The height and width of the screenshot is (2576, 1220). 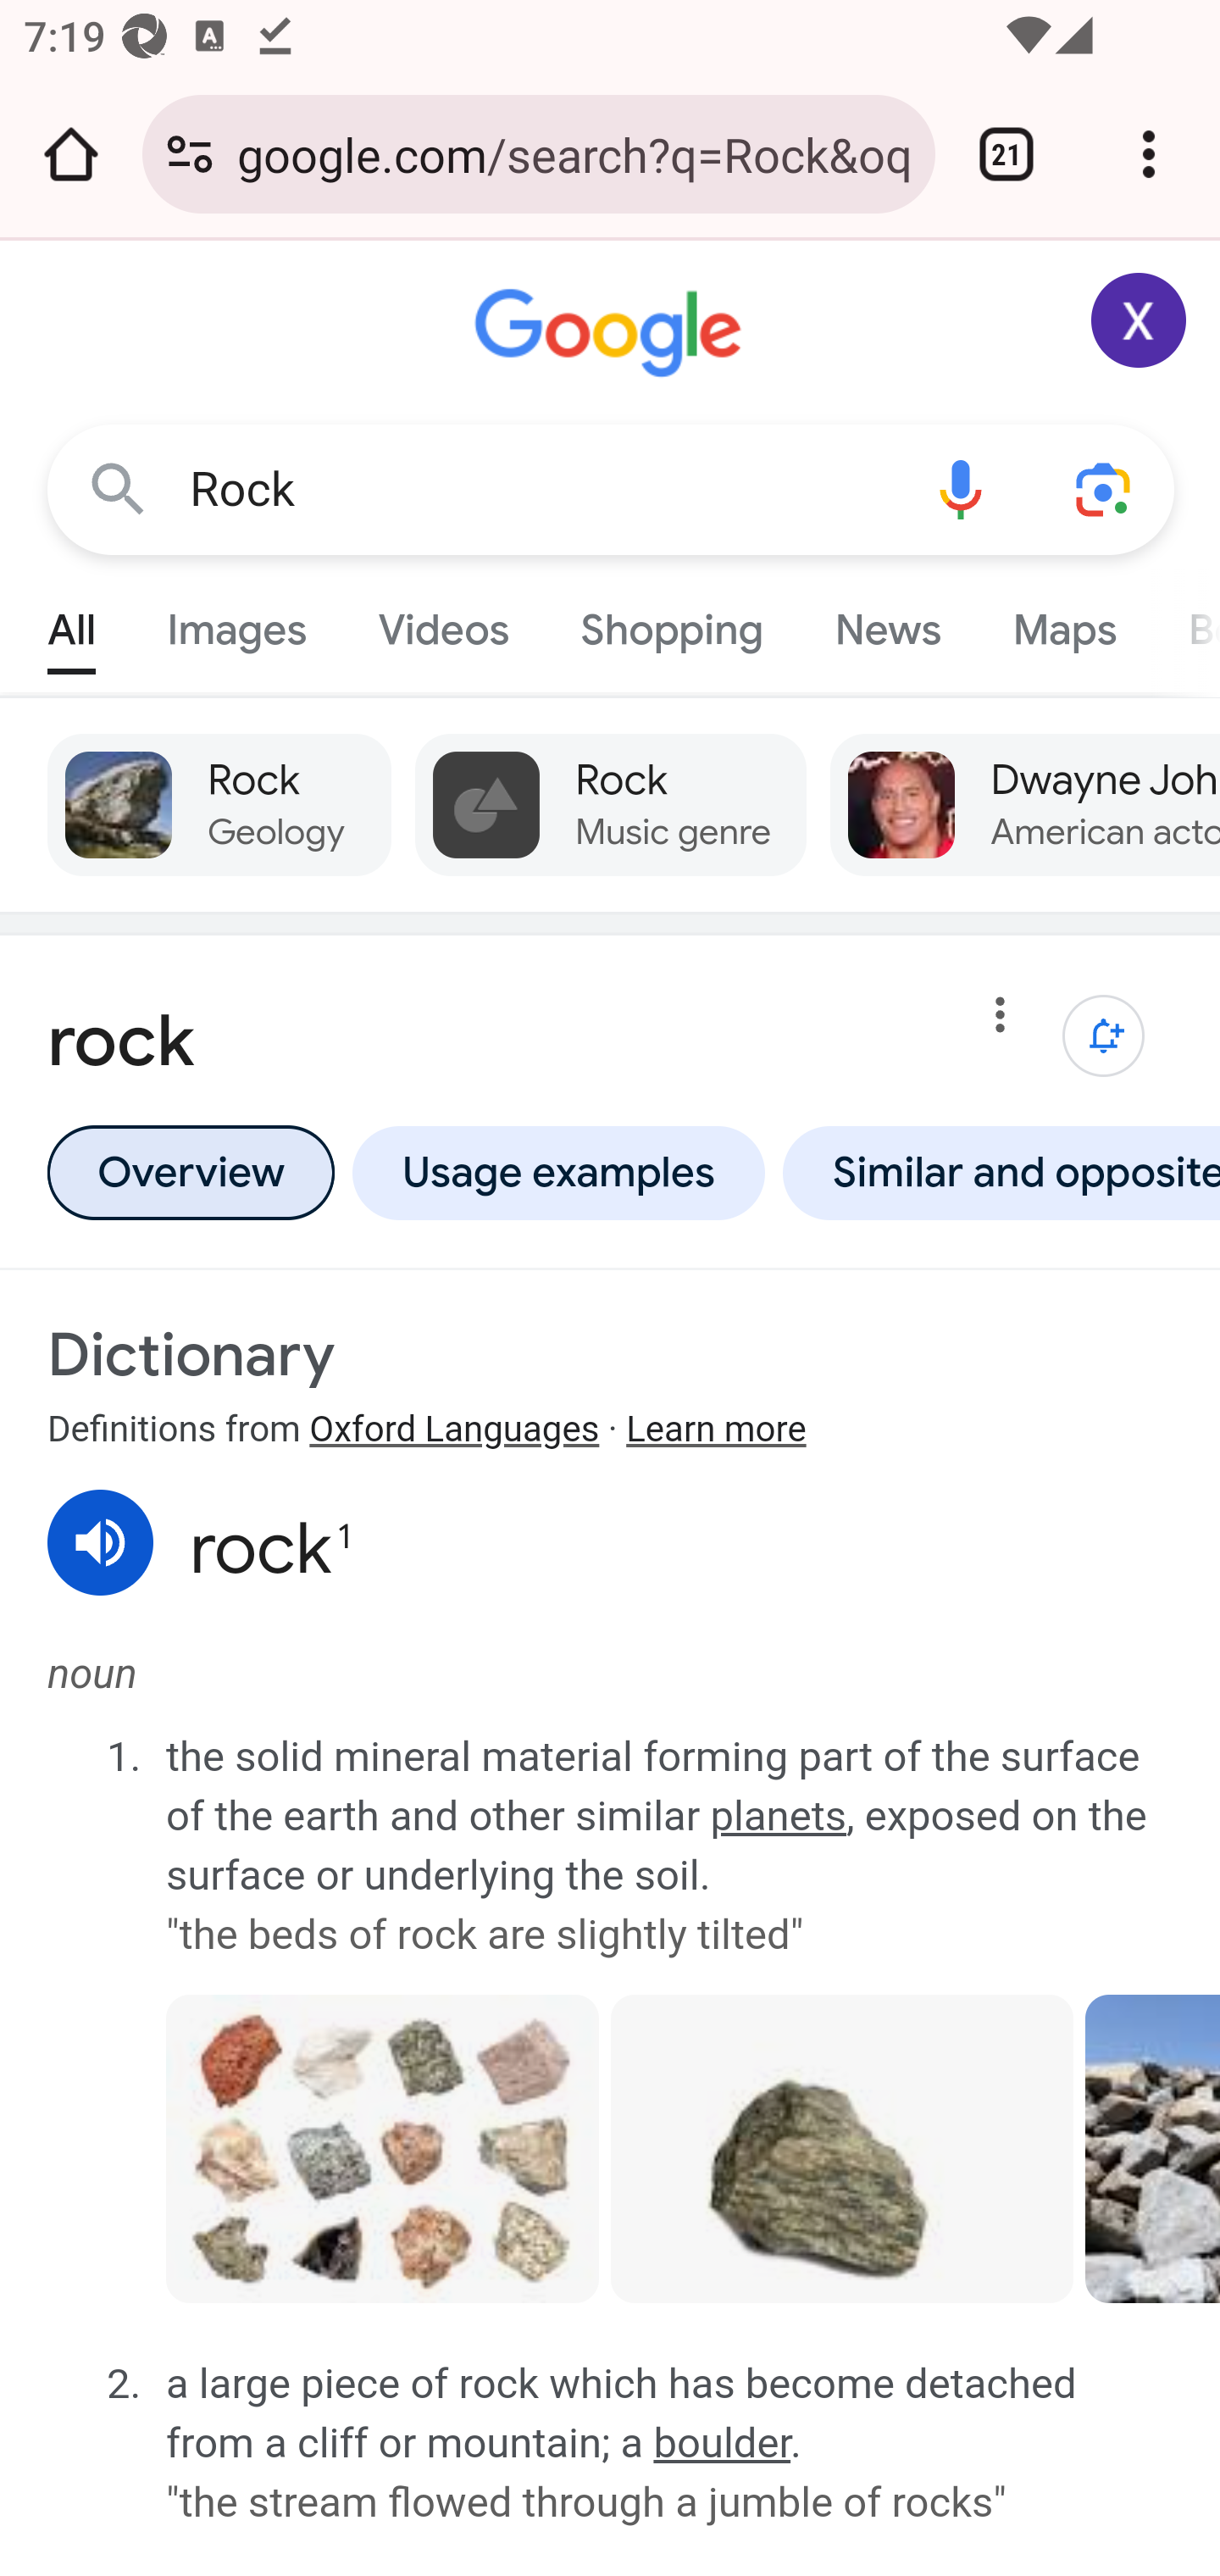 What do you see at coordinates (190, 1173) in the screenshot?
I see `Overview` at bounding box center [190, 1173].